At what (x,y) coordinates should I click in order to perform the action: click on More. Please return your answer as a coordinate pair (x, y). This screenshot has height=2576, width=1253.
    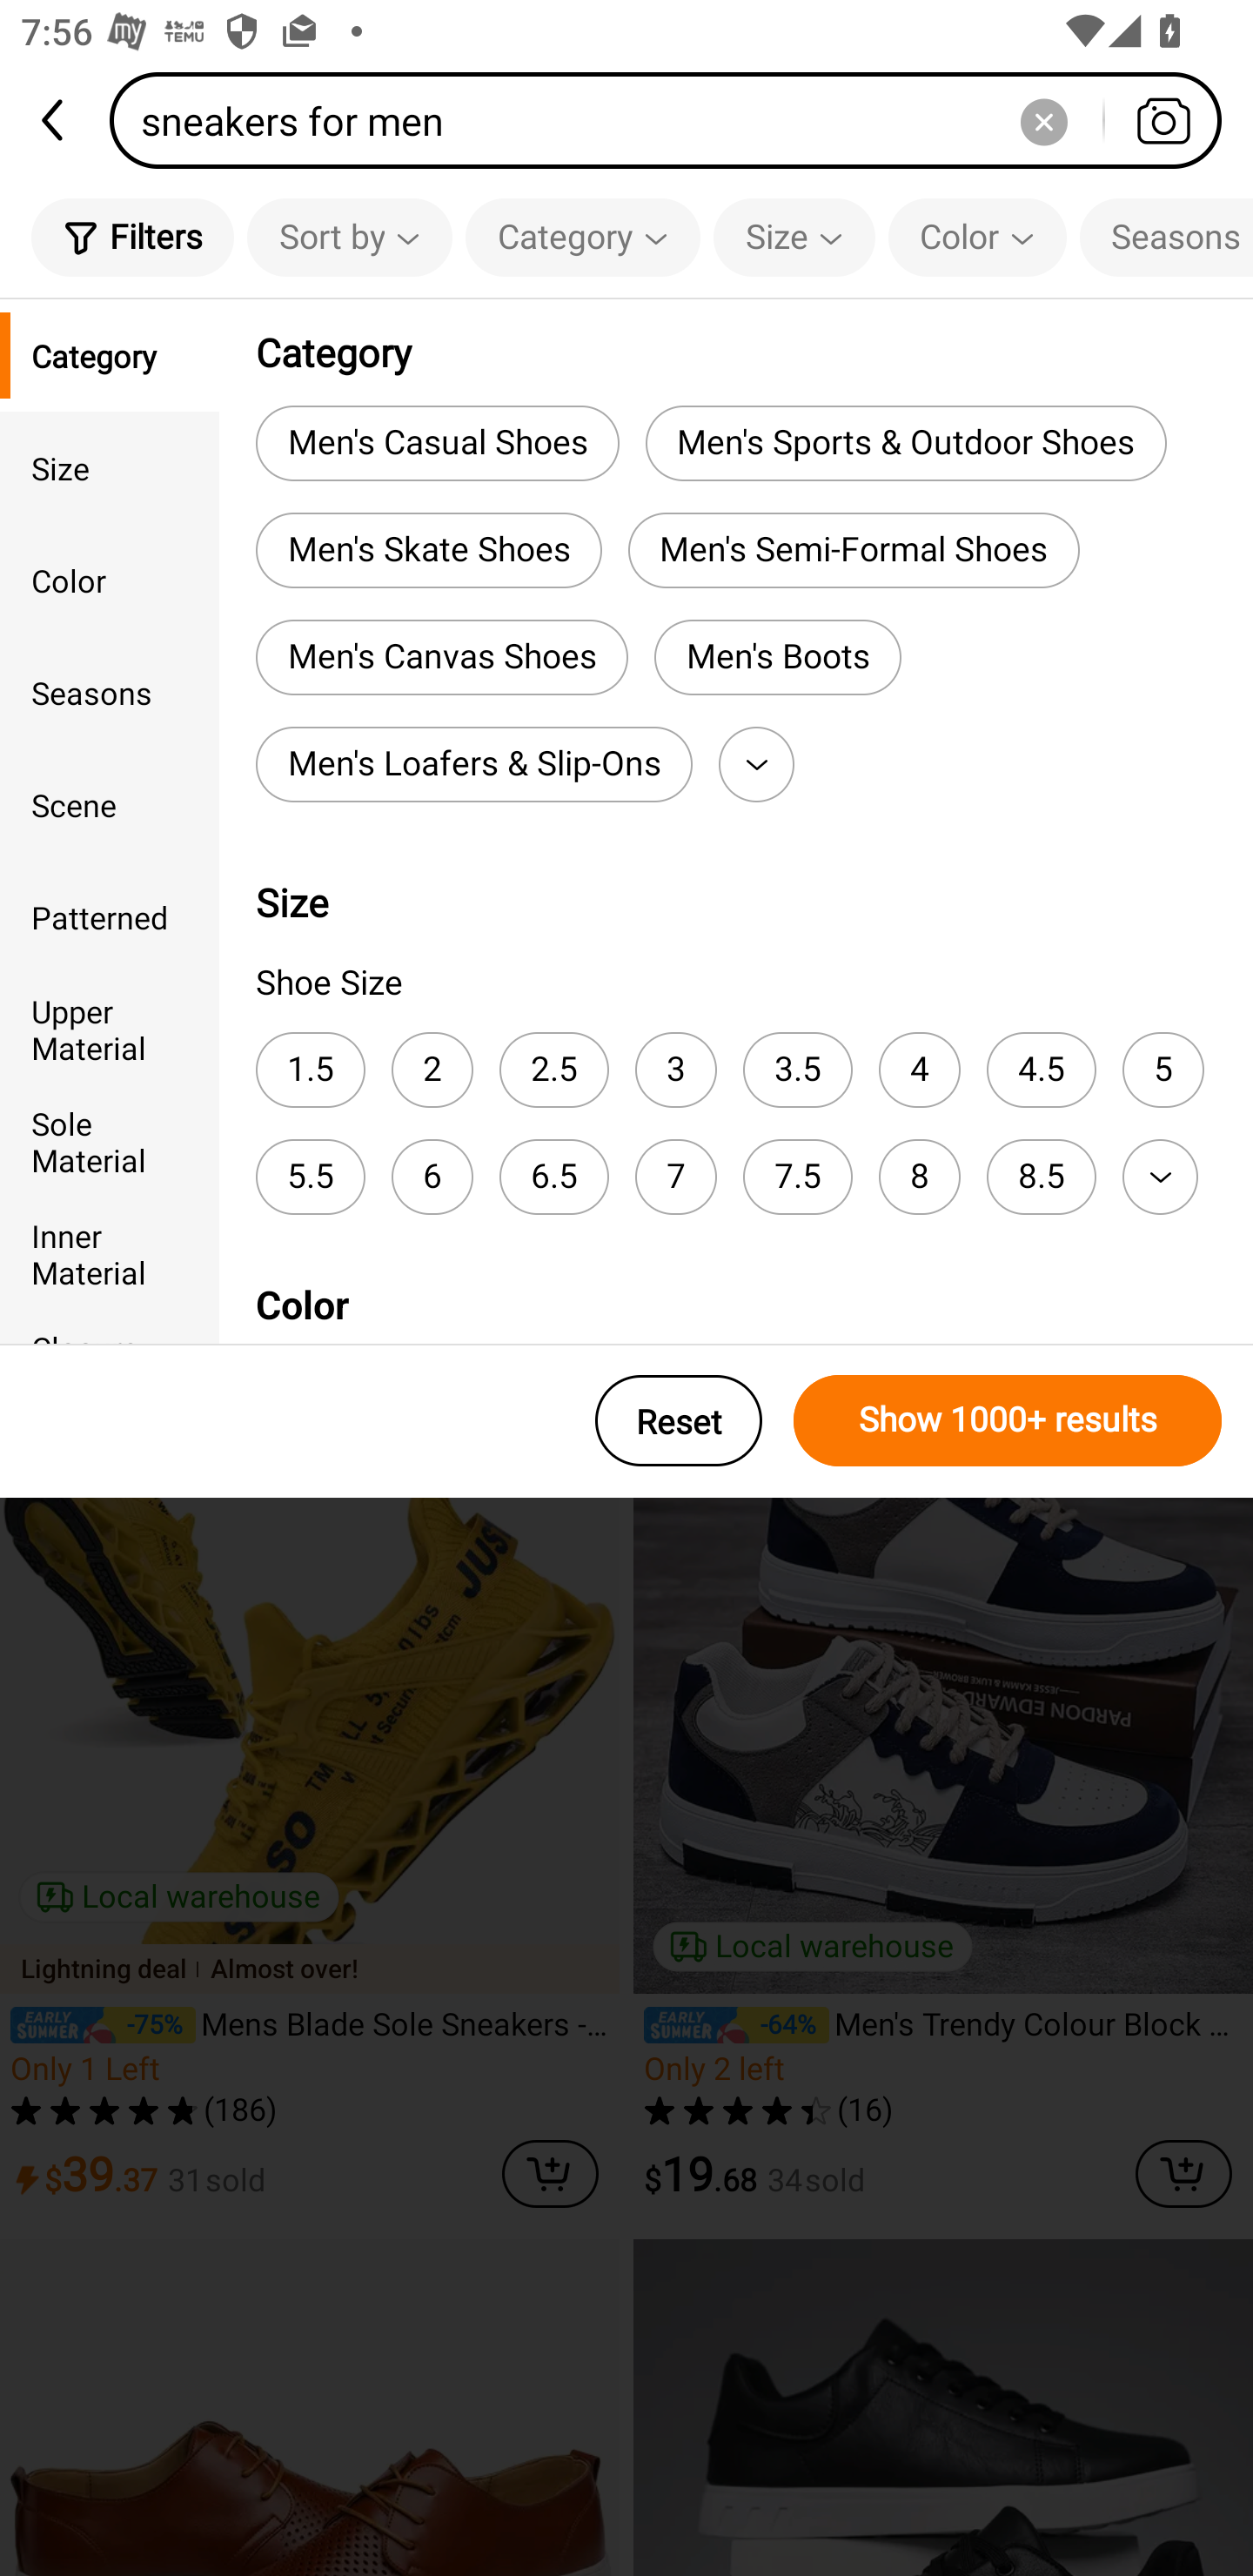
    Looking at the image, I should click on (756, 763).